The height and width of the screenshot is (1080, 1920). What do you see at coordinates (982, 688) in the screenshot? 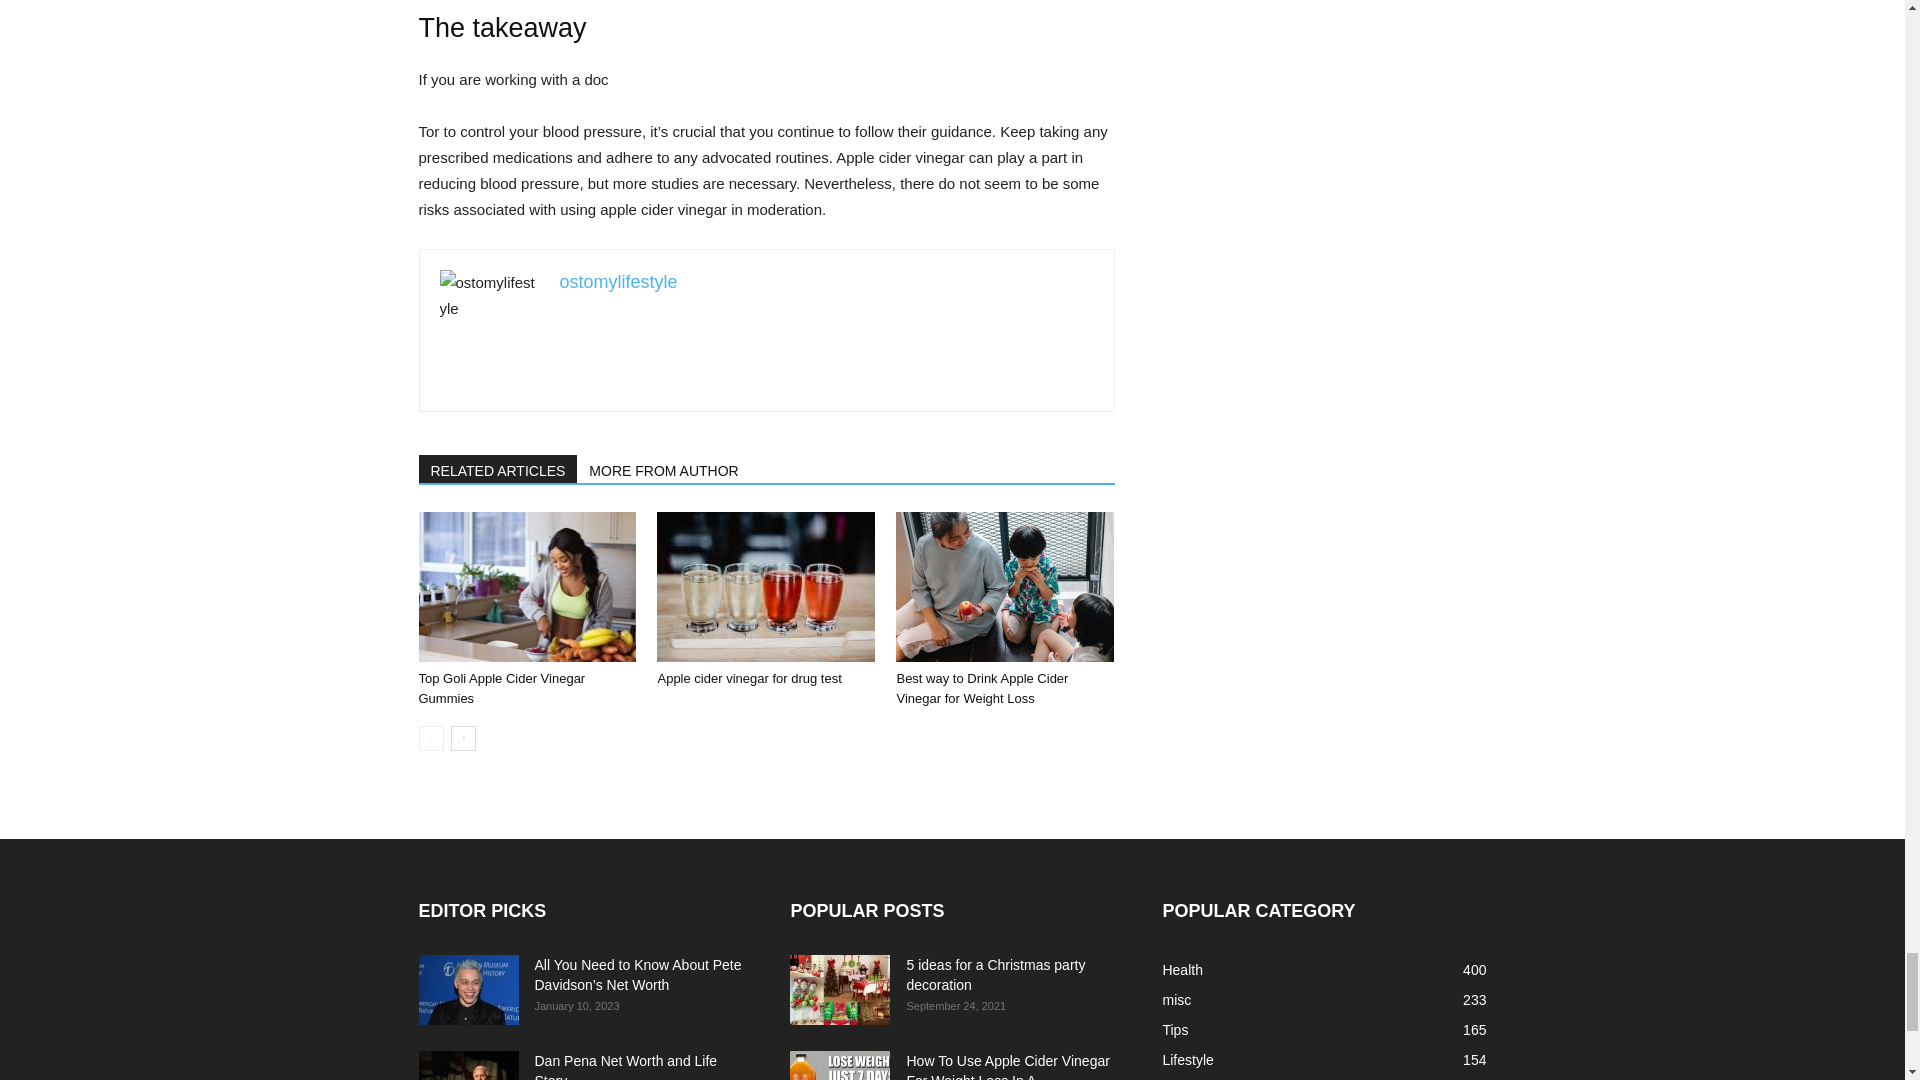
I see `Best way to Drink Apple Cider Vinegar for Weight Loss` at bounding box center [982, 688].